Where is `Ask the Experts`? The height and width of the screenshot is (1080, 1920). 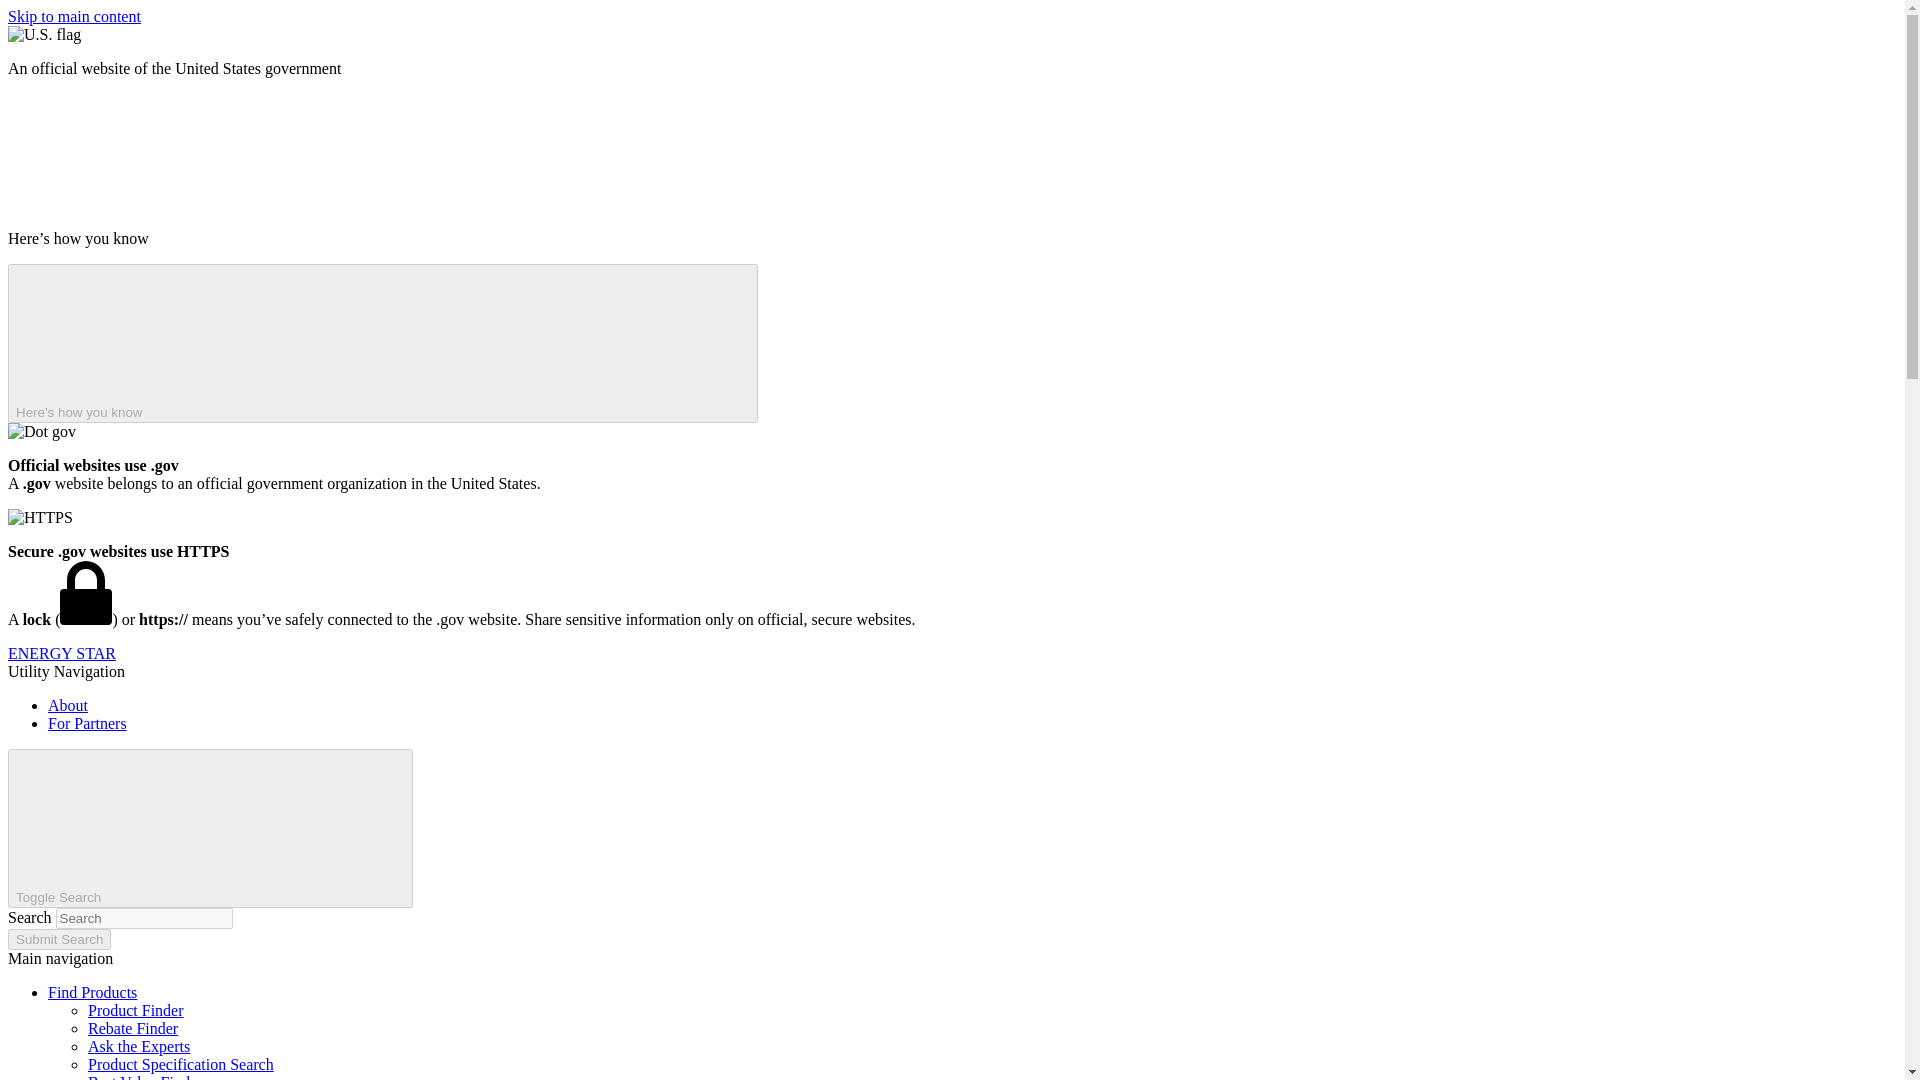 Ask the Experts is located at coordinates (139, 1046).